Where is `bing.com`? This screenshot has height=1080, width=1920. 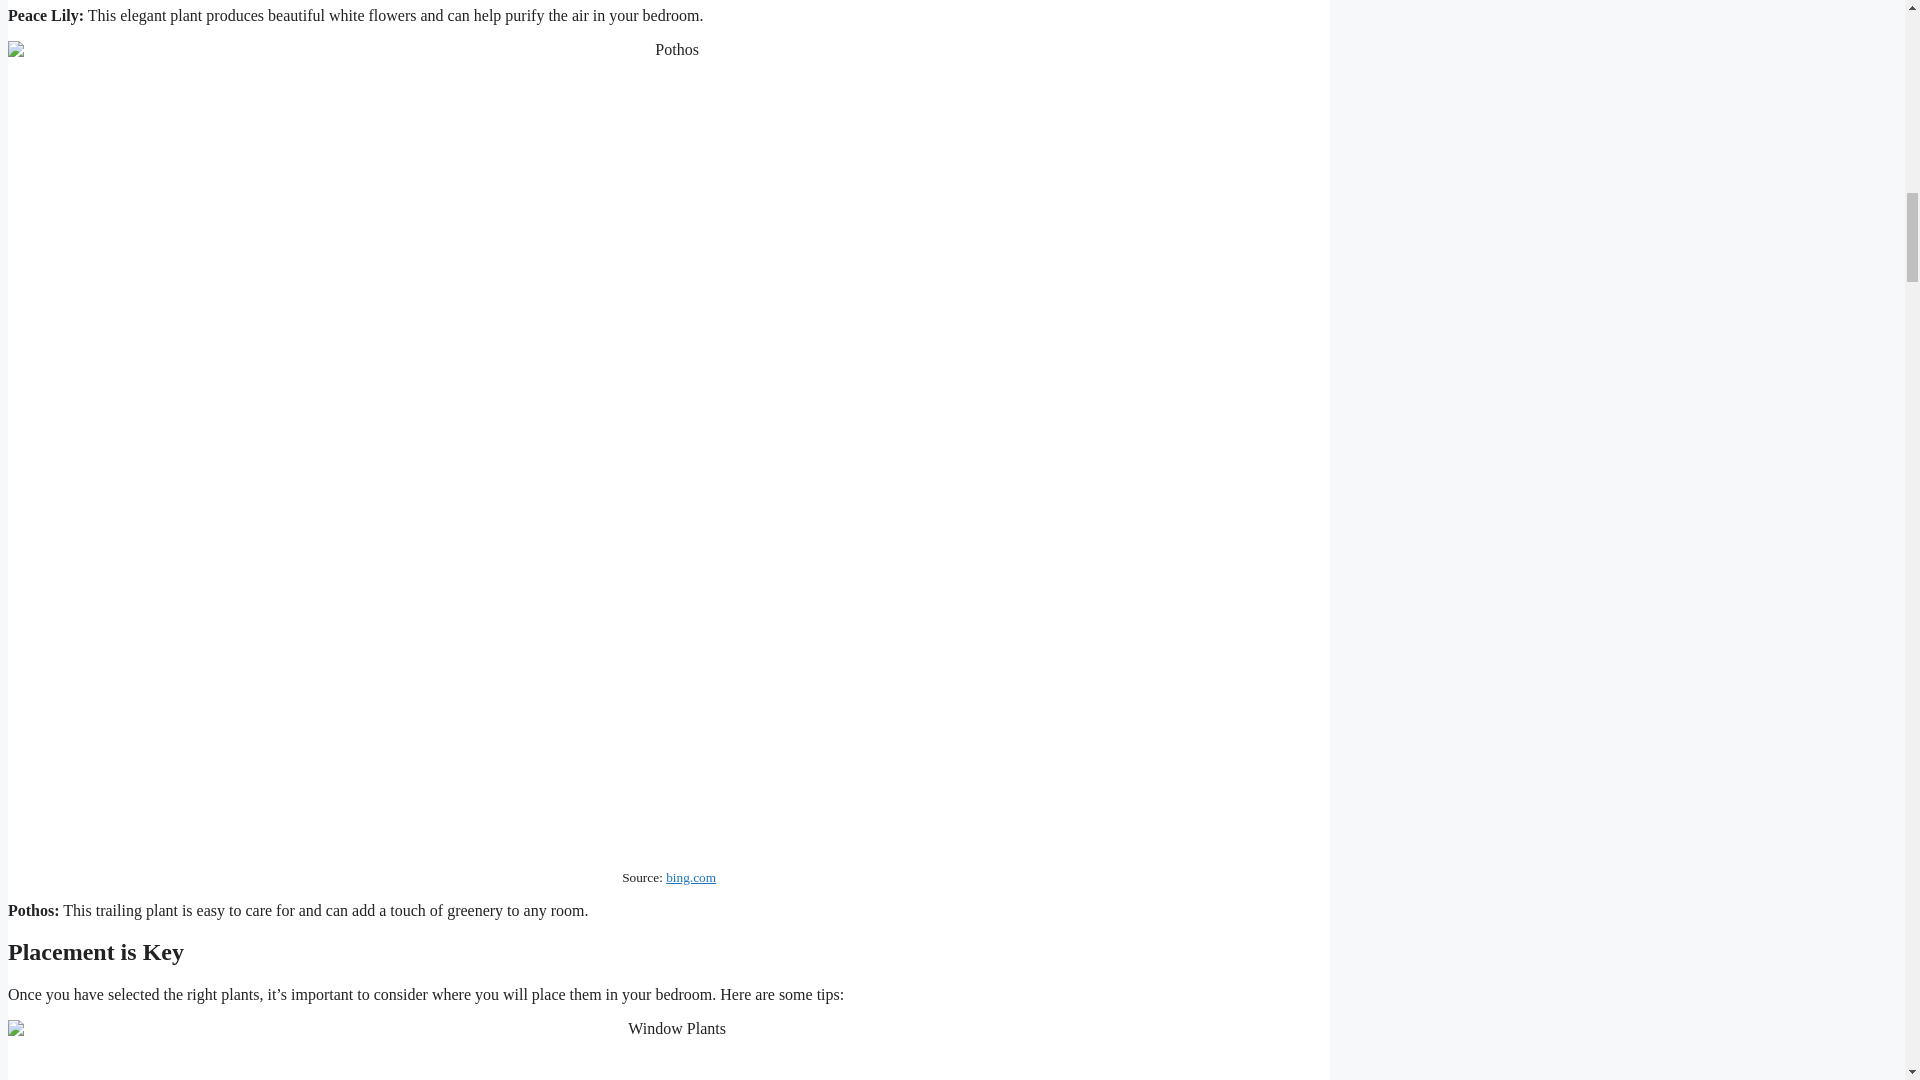
bing.com is located at coordinates (691, 877).